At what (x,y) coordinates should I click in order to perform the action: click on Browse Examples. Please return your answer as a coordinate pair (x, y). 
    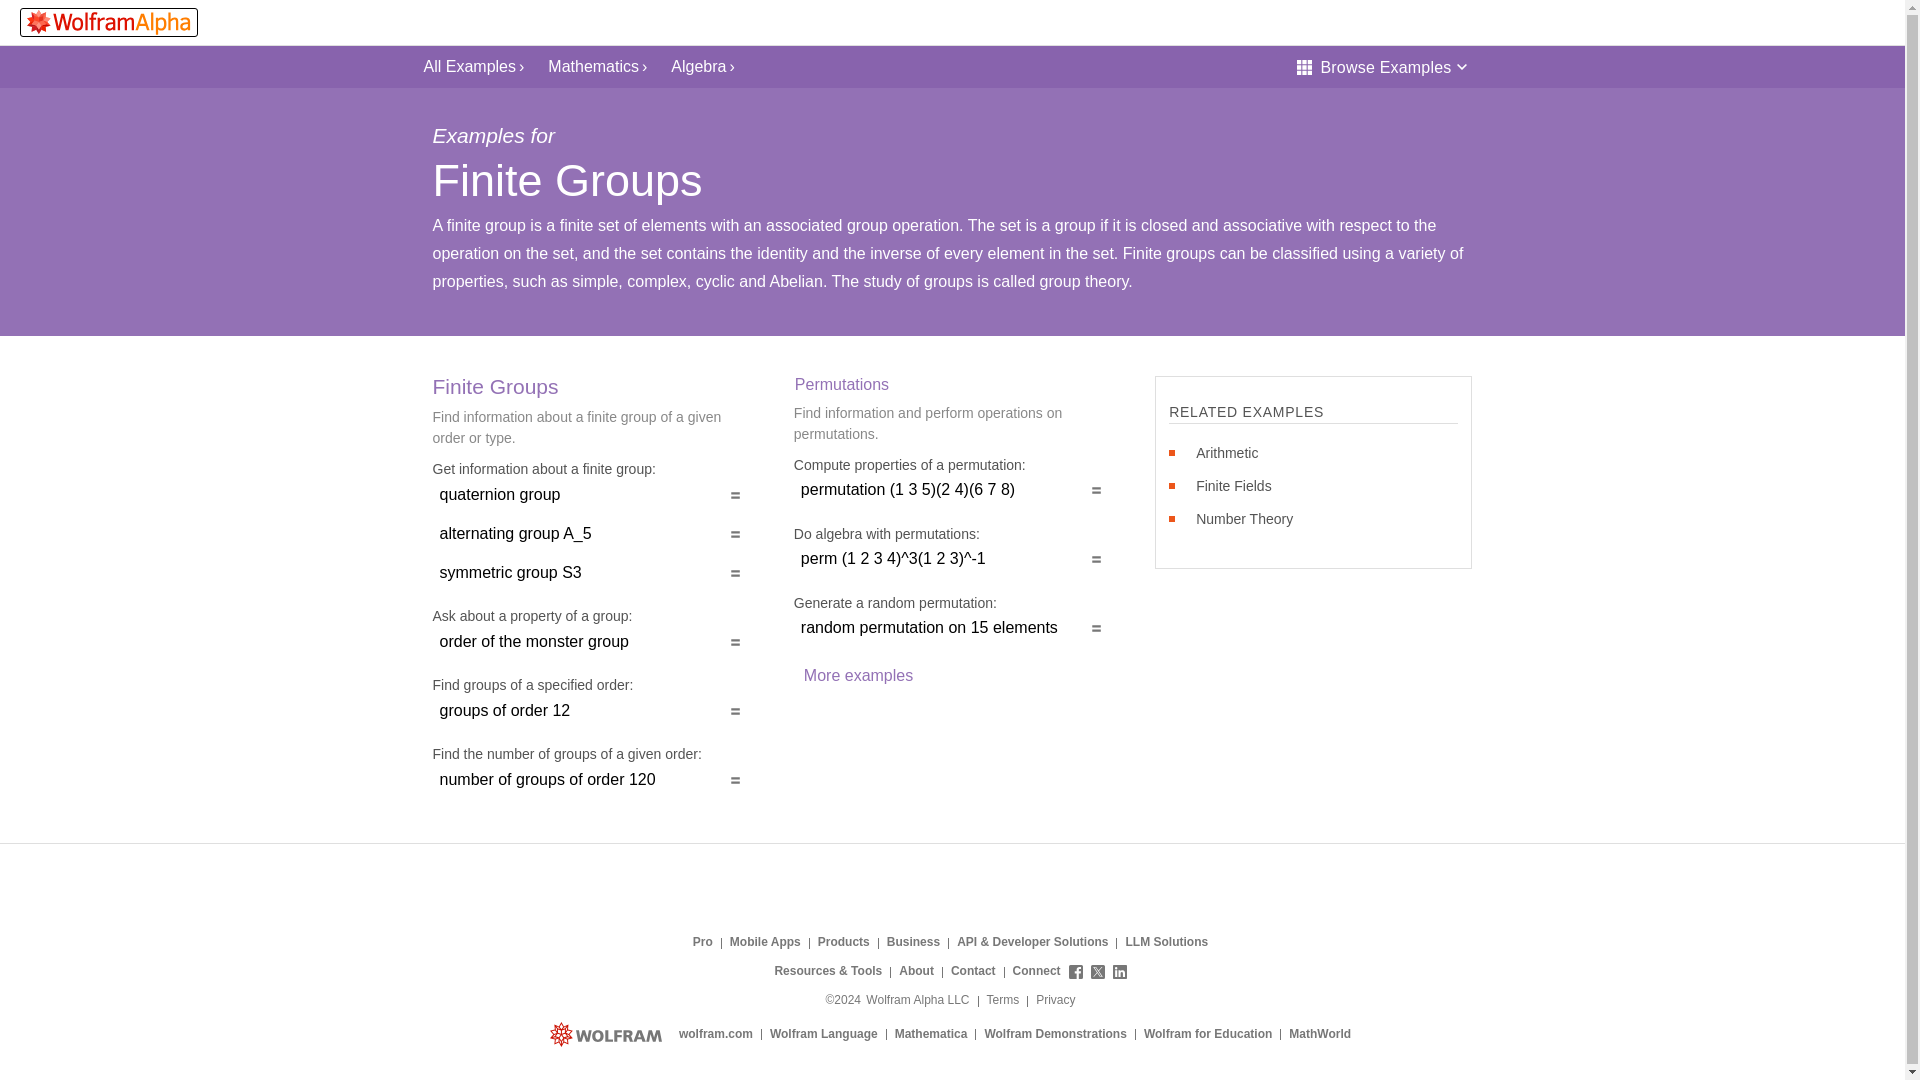
    Looking at the image, I should click on (1381, 66).